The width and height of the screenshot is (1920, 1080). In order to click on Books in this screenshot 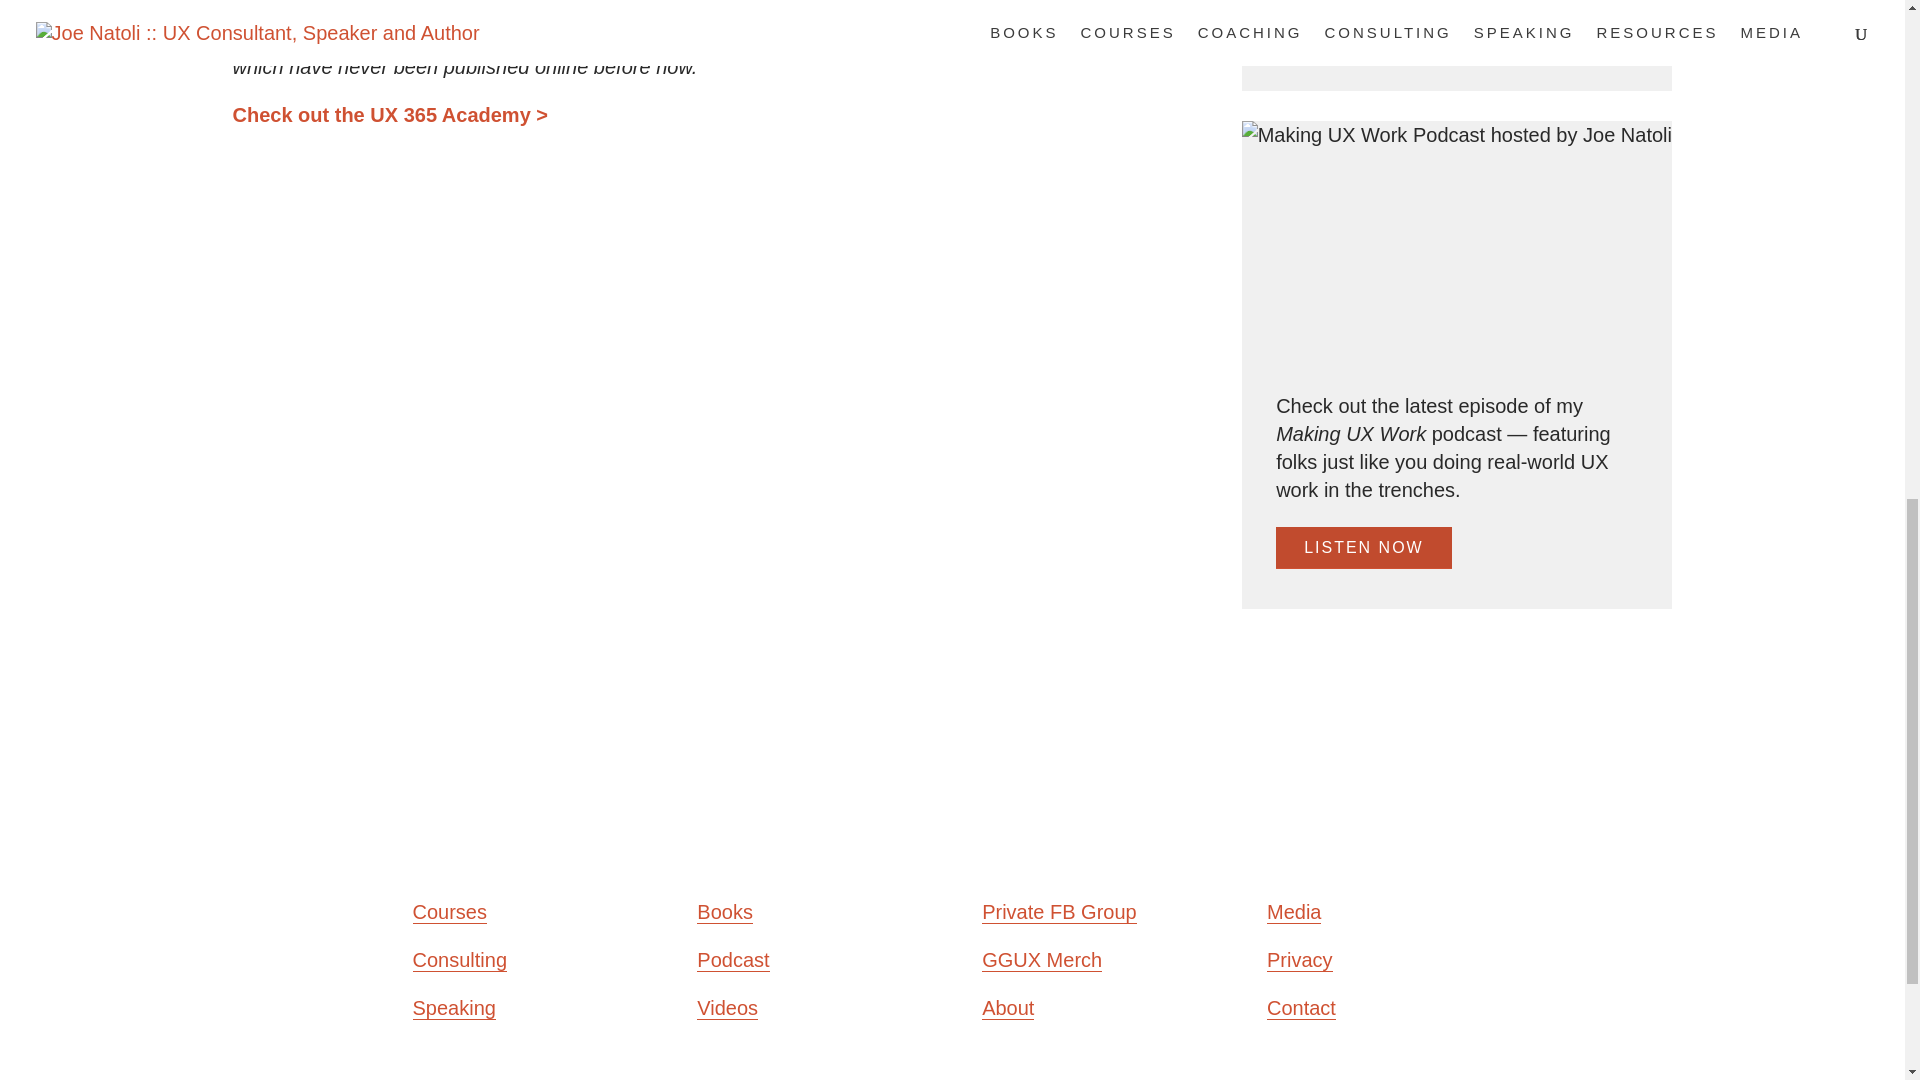, I will do `click(724, 912)`.